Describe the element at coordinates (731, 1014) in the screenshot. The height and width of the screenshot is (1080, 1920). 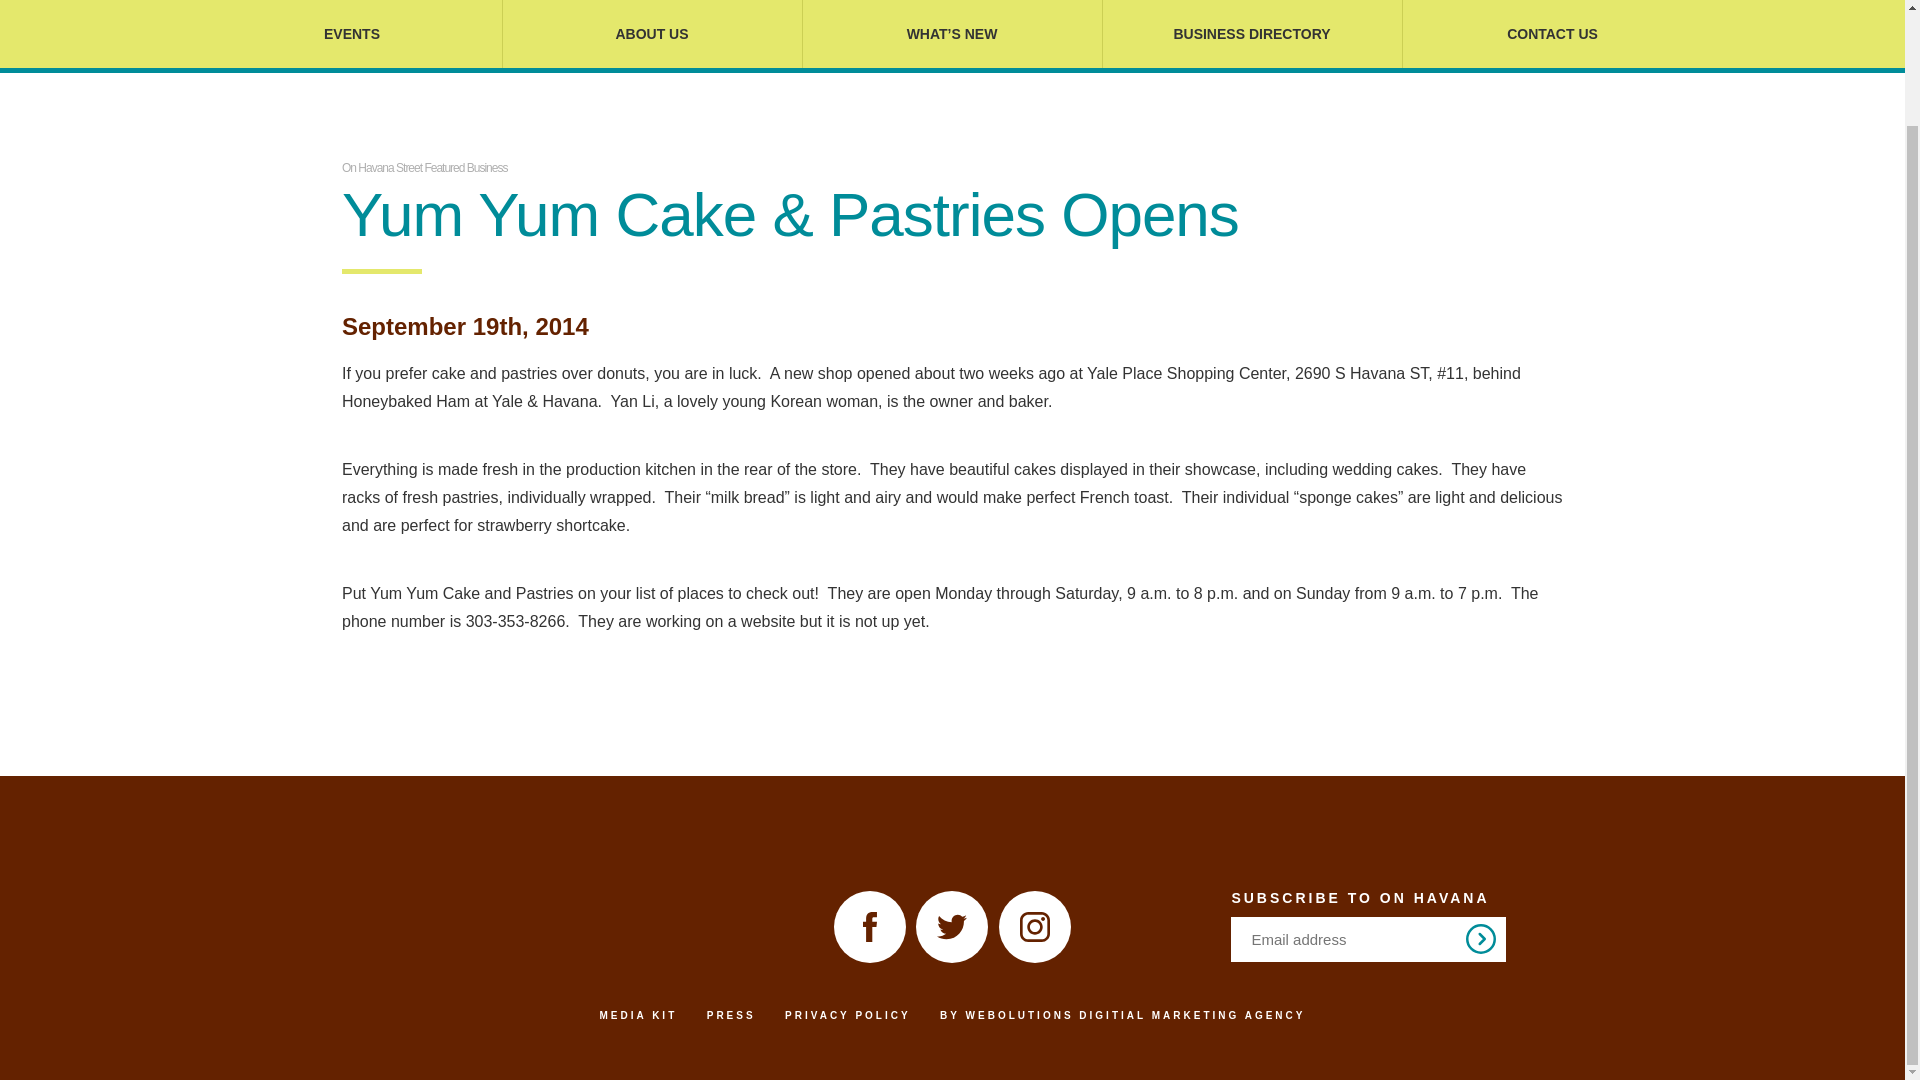
I see `PRESS` at that location.